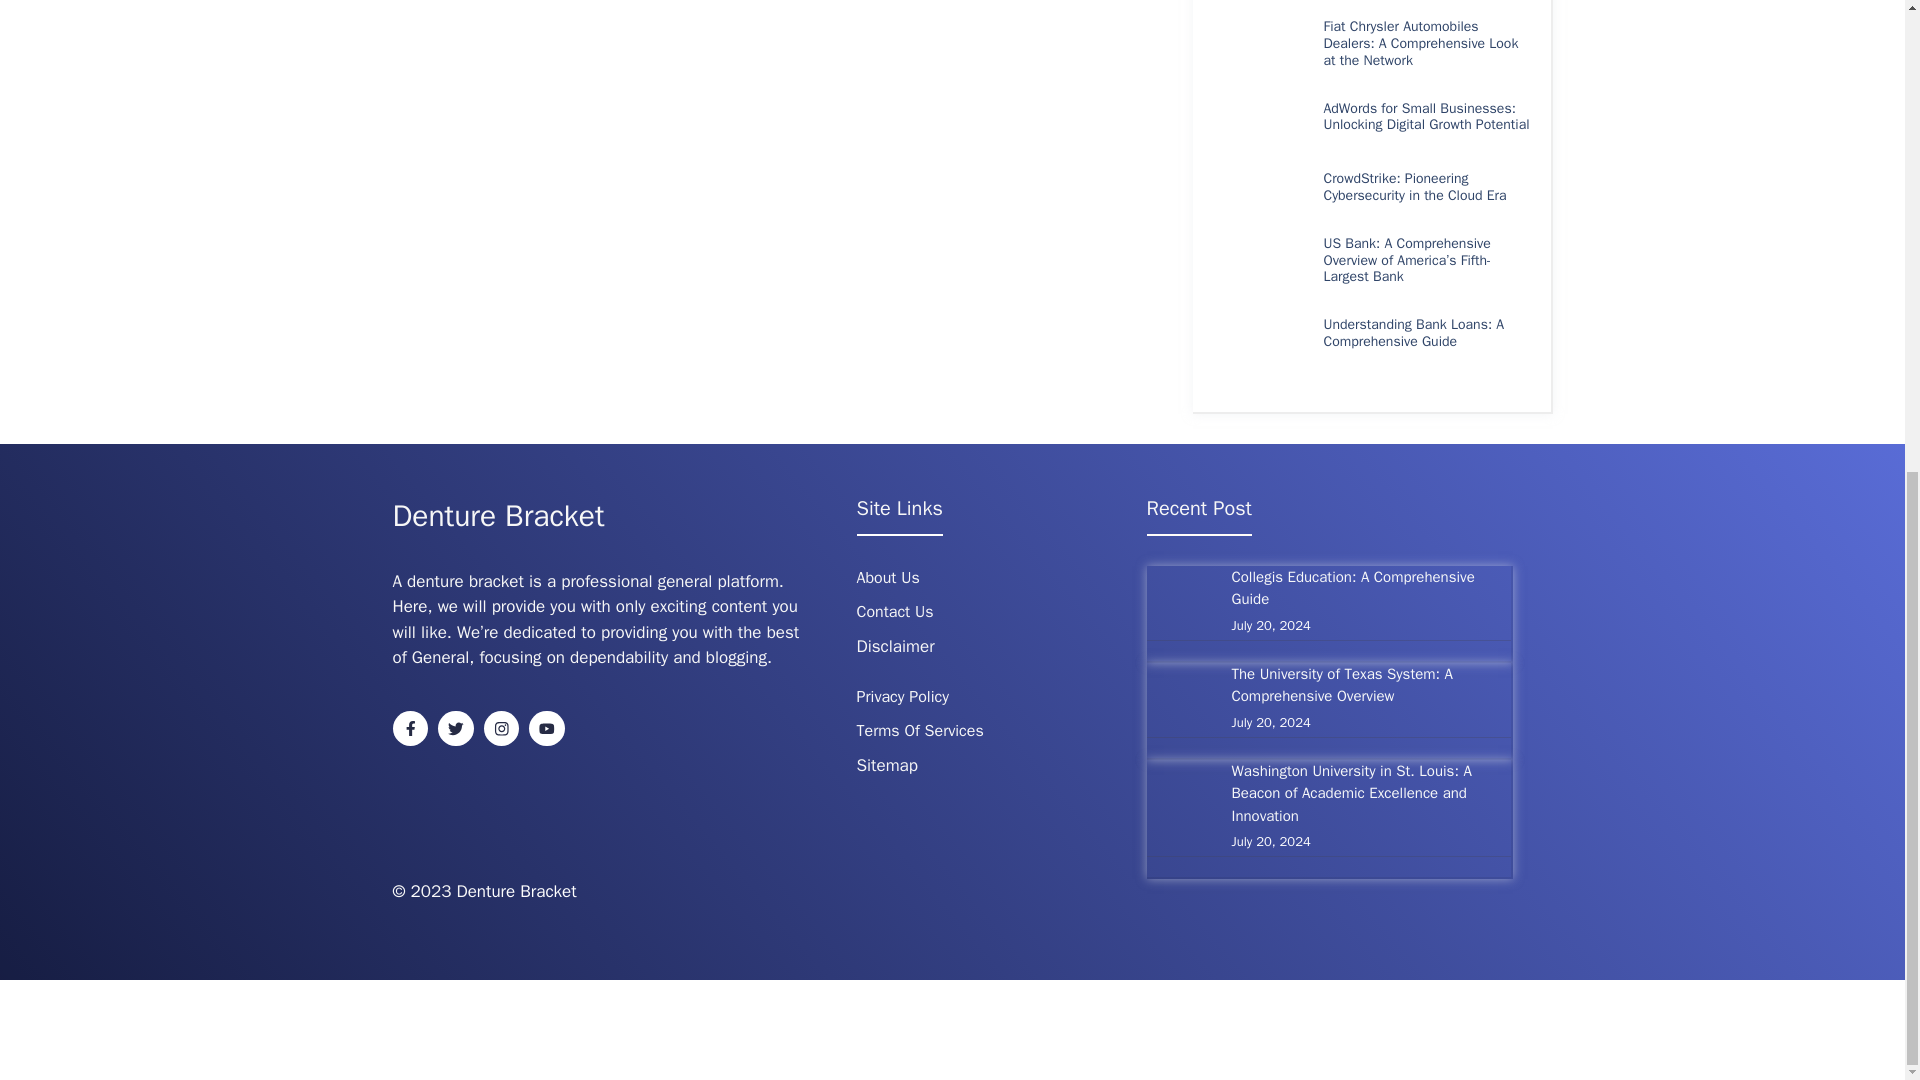 Image resolution: width=1920 pixels, height=1080 pixels. I want to click on Us, so click(910, 578).